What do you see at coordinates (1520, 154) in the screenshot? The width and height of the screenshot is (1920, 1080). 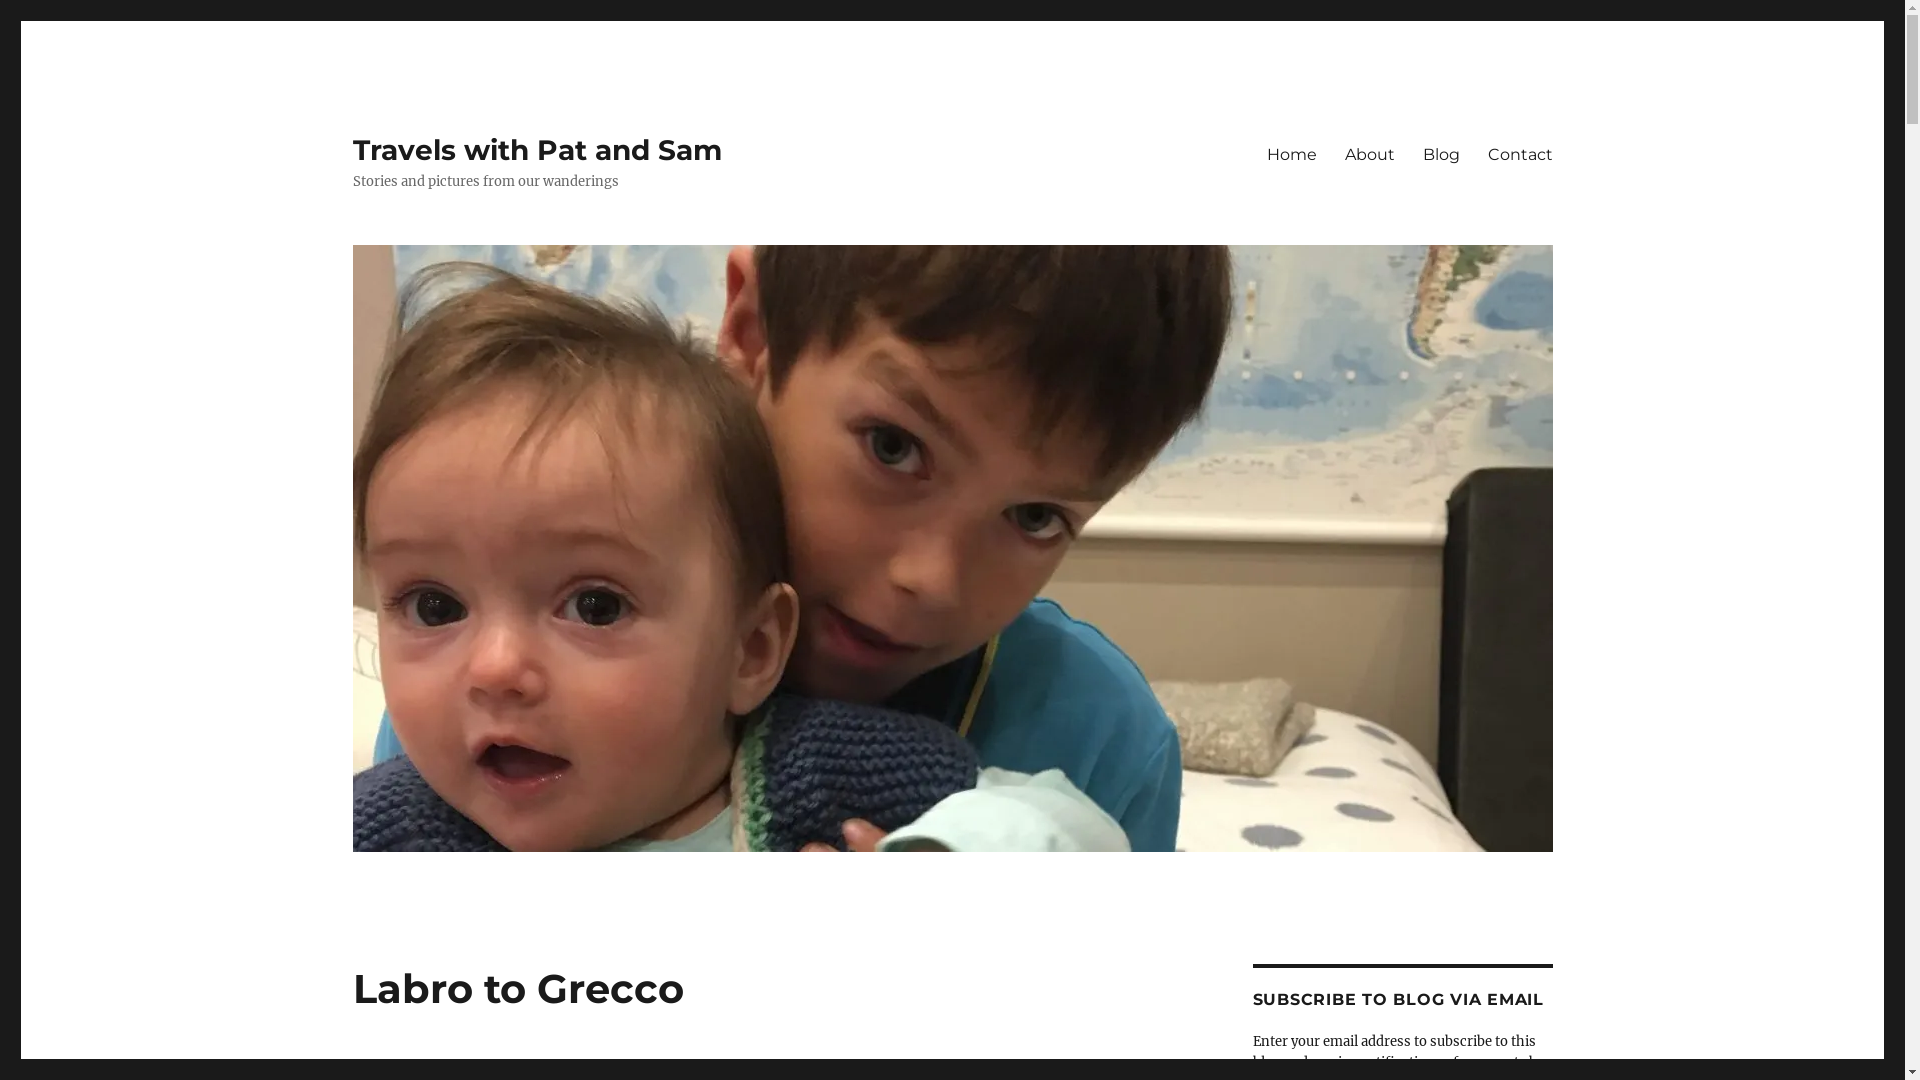 I see `Contact` at bounding box center [1520, 154].